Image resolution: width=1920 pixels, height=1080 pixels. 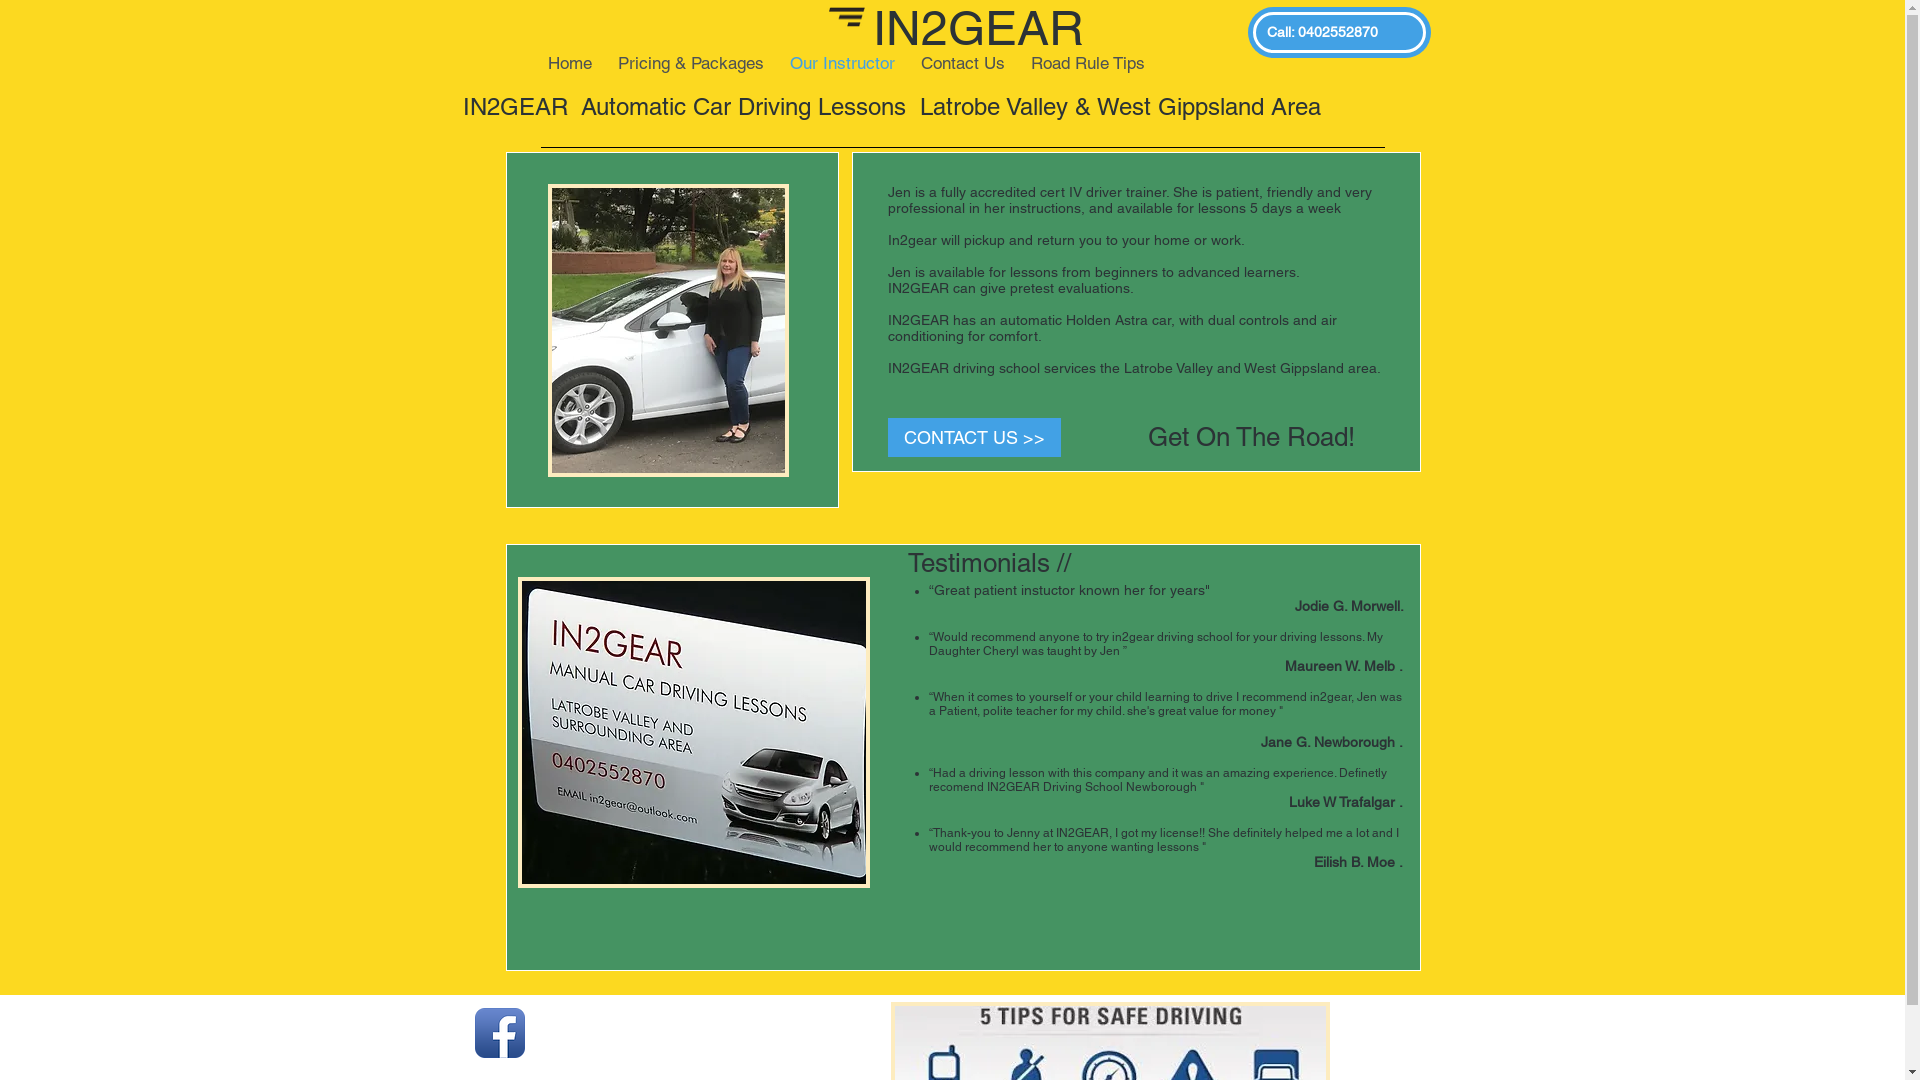 What do you see at coordinates (974, 438) in the screenshot?
I see `CONTACT US >>` at bounding box center [974, 438].